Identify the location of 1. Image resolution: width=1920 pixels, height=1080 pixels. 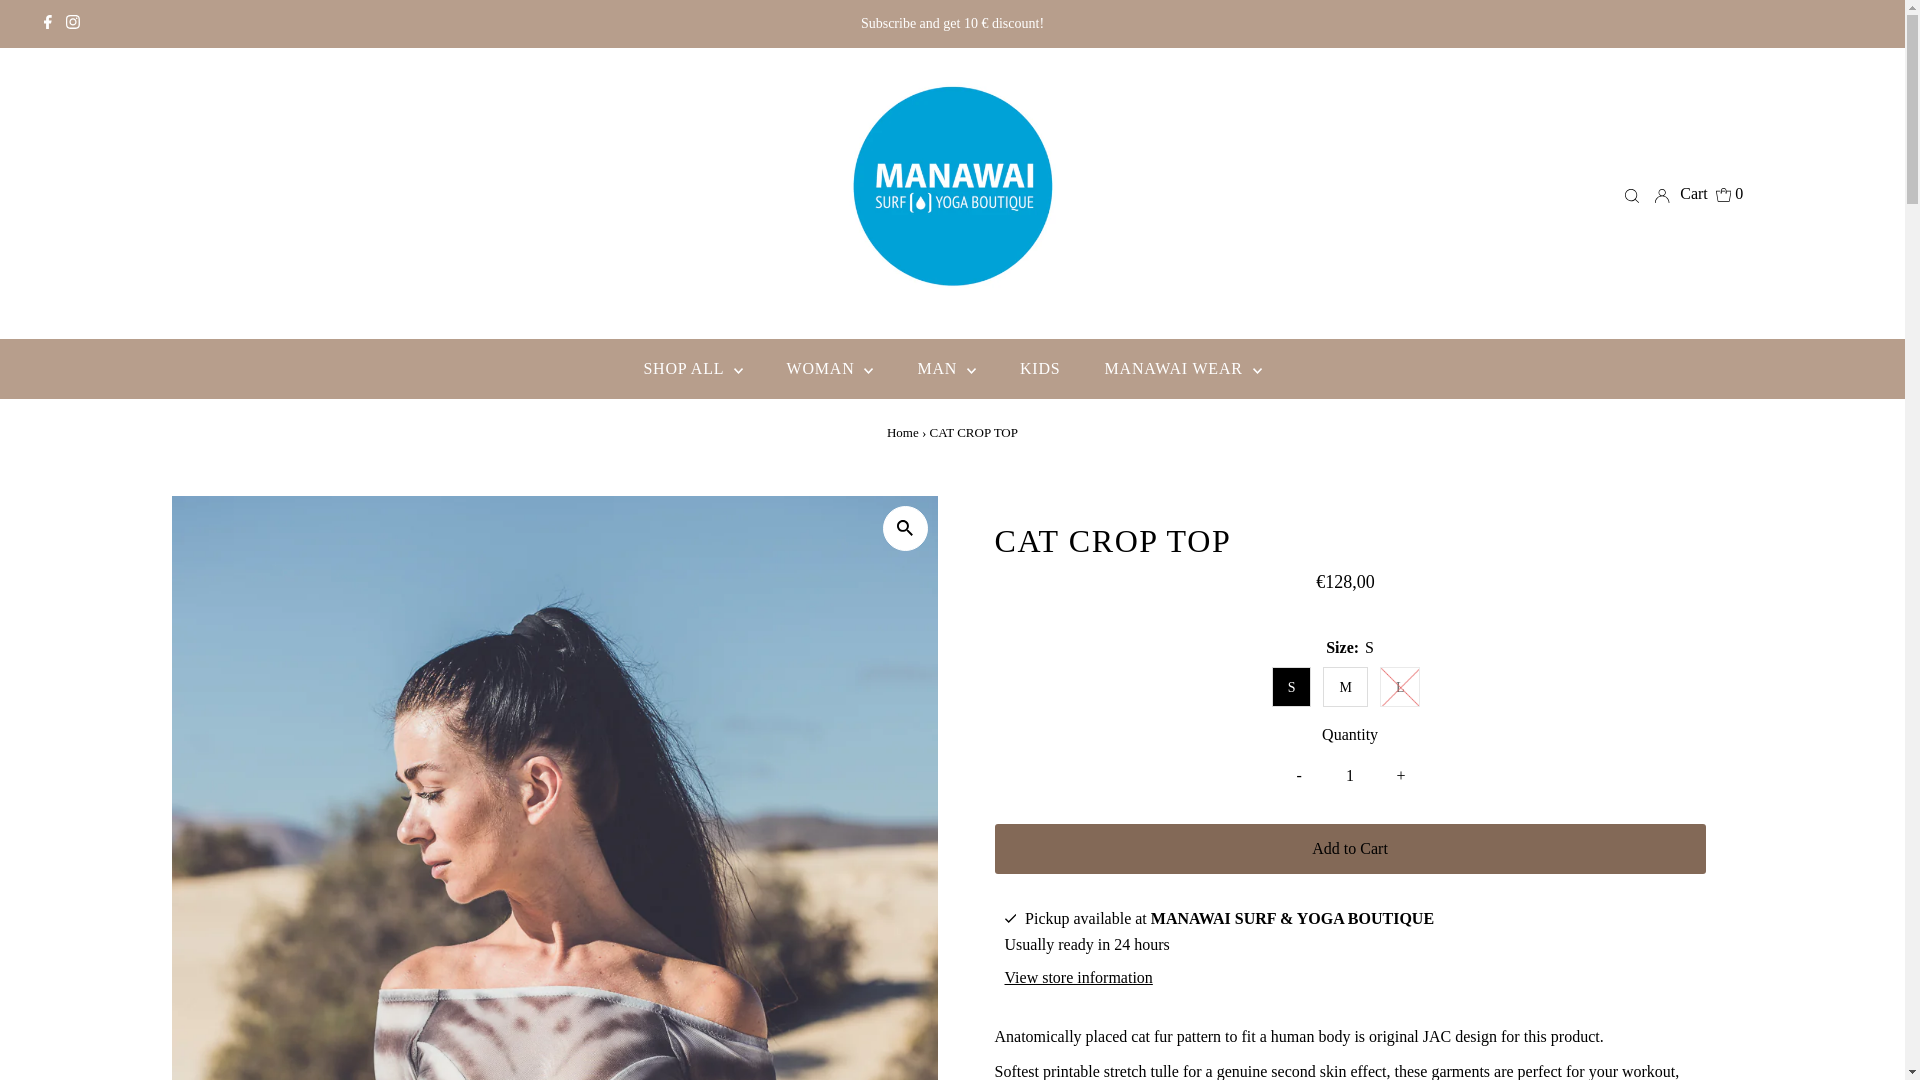
(1349, 776).